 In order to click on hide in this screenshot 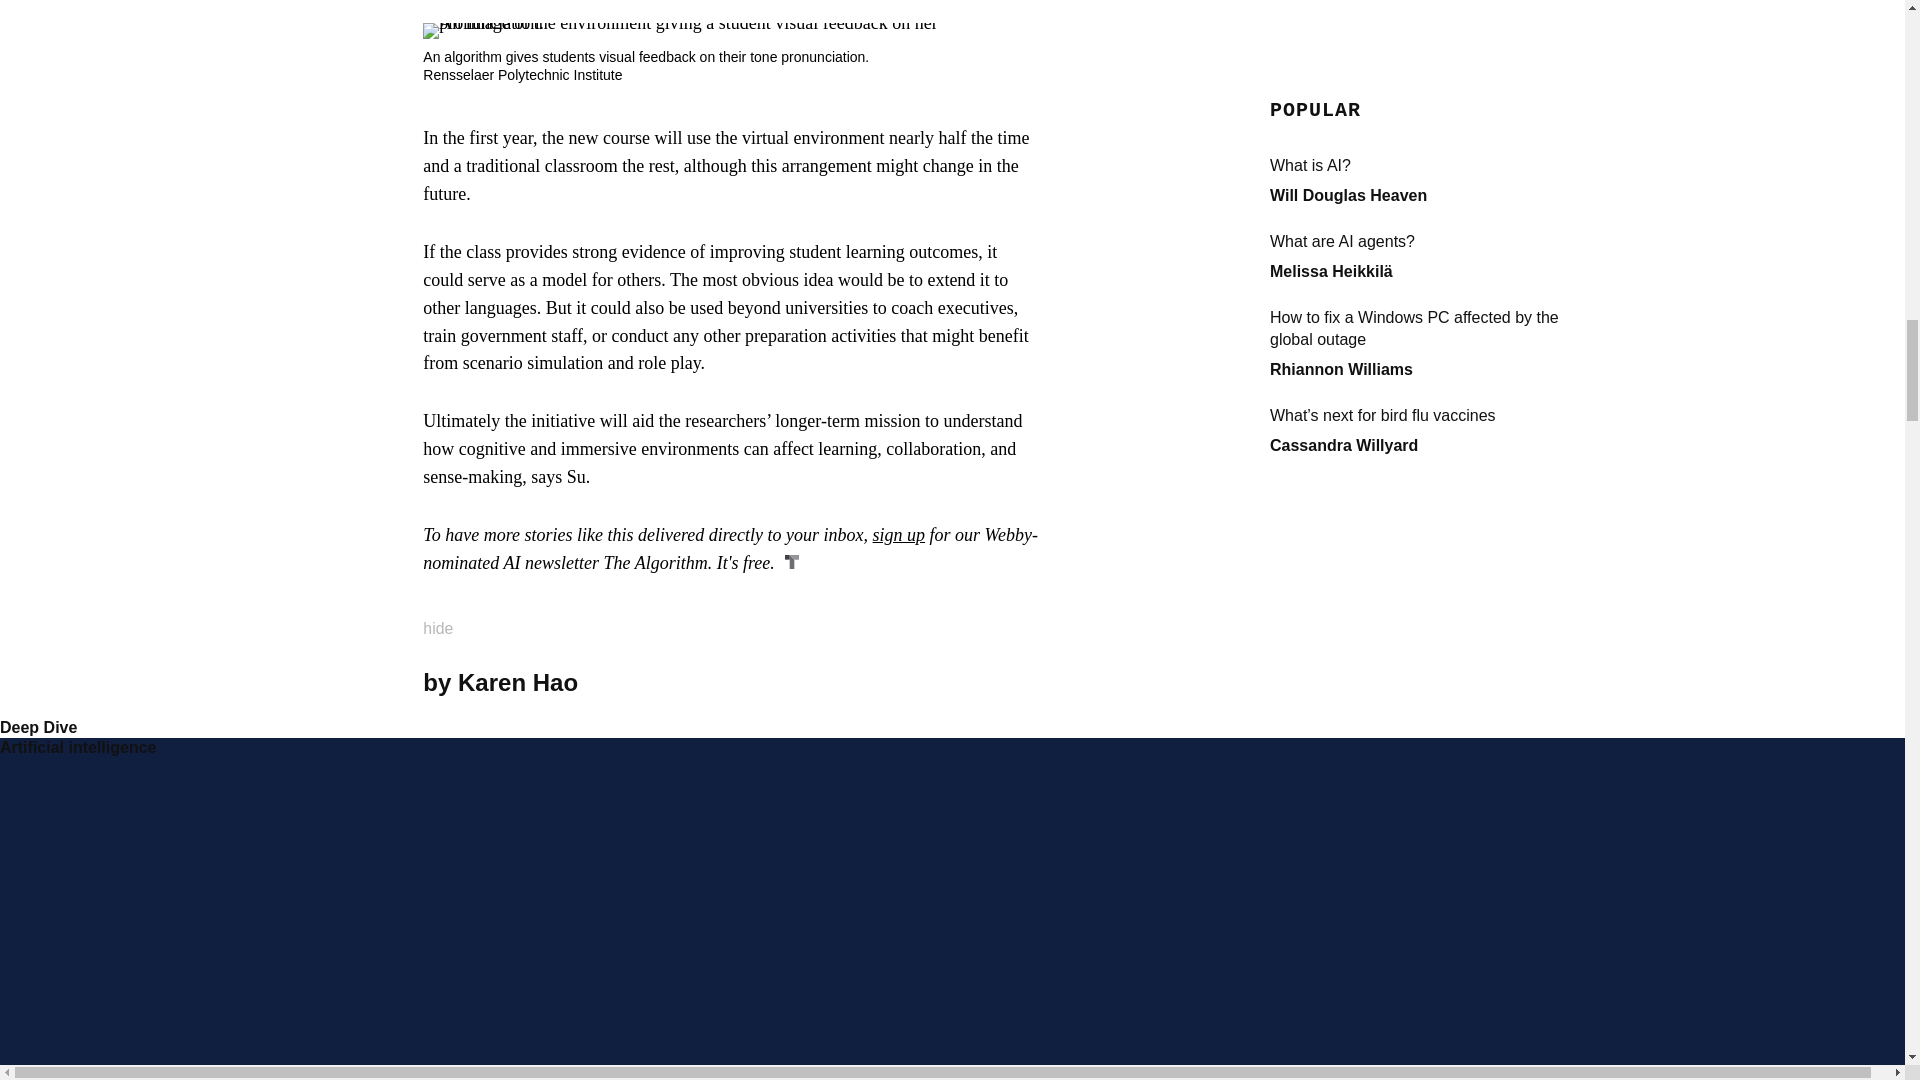, I will do `click(450, 623)`.